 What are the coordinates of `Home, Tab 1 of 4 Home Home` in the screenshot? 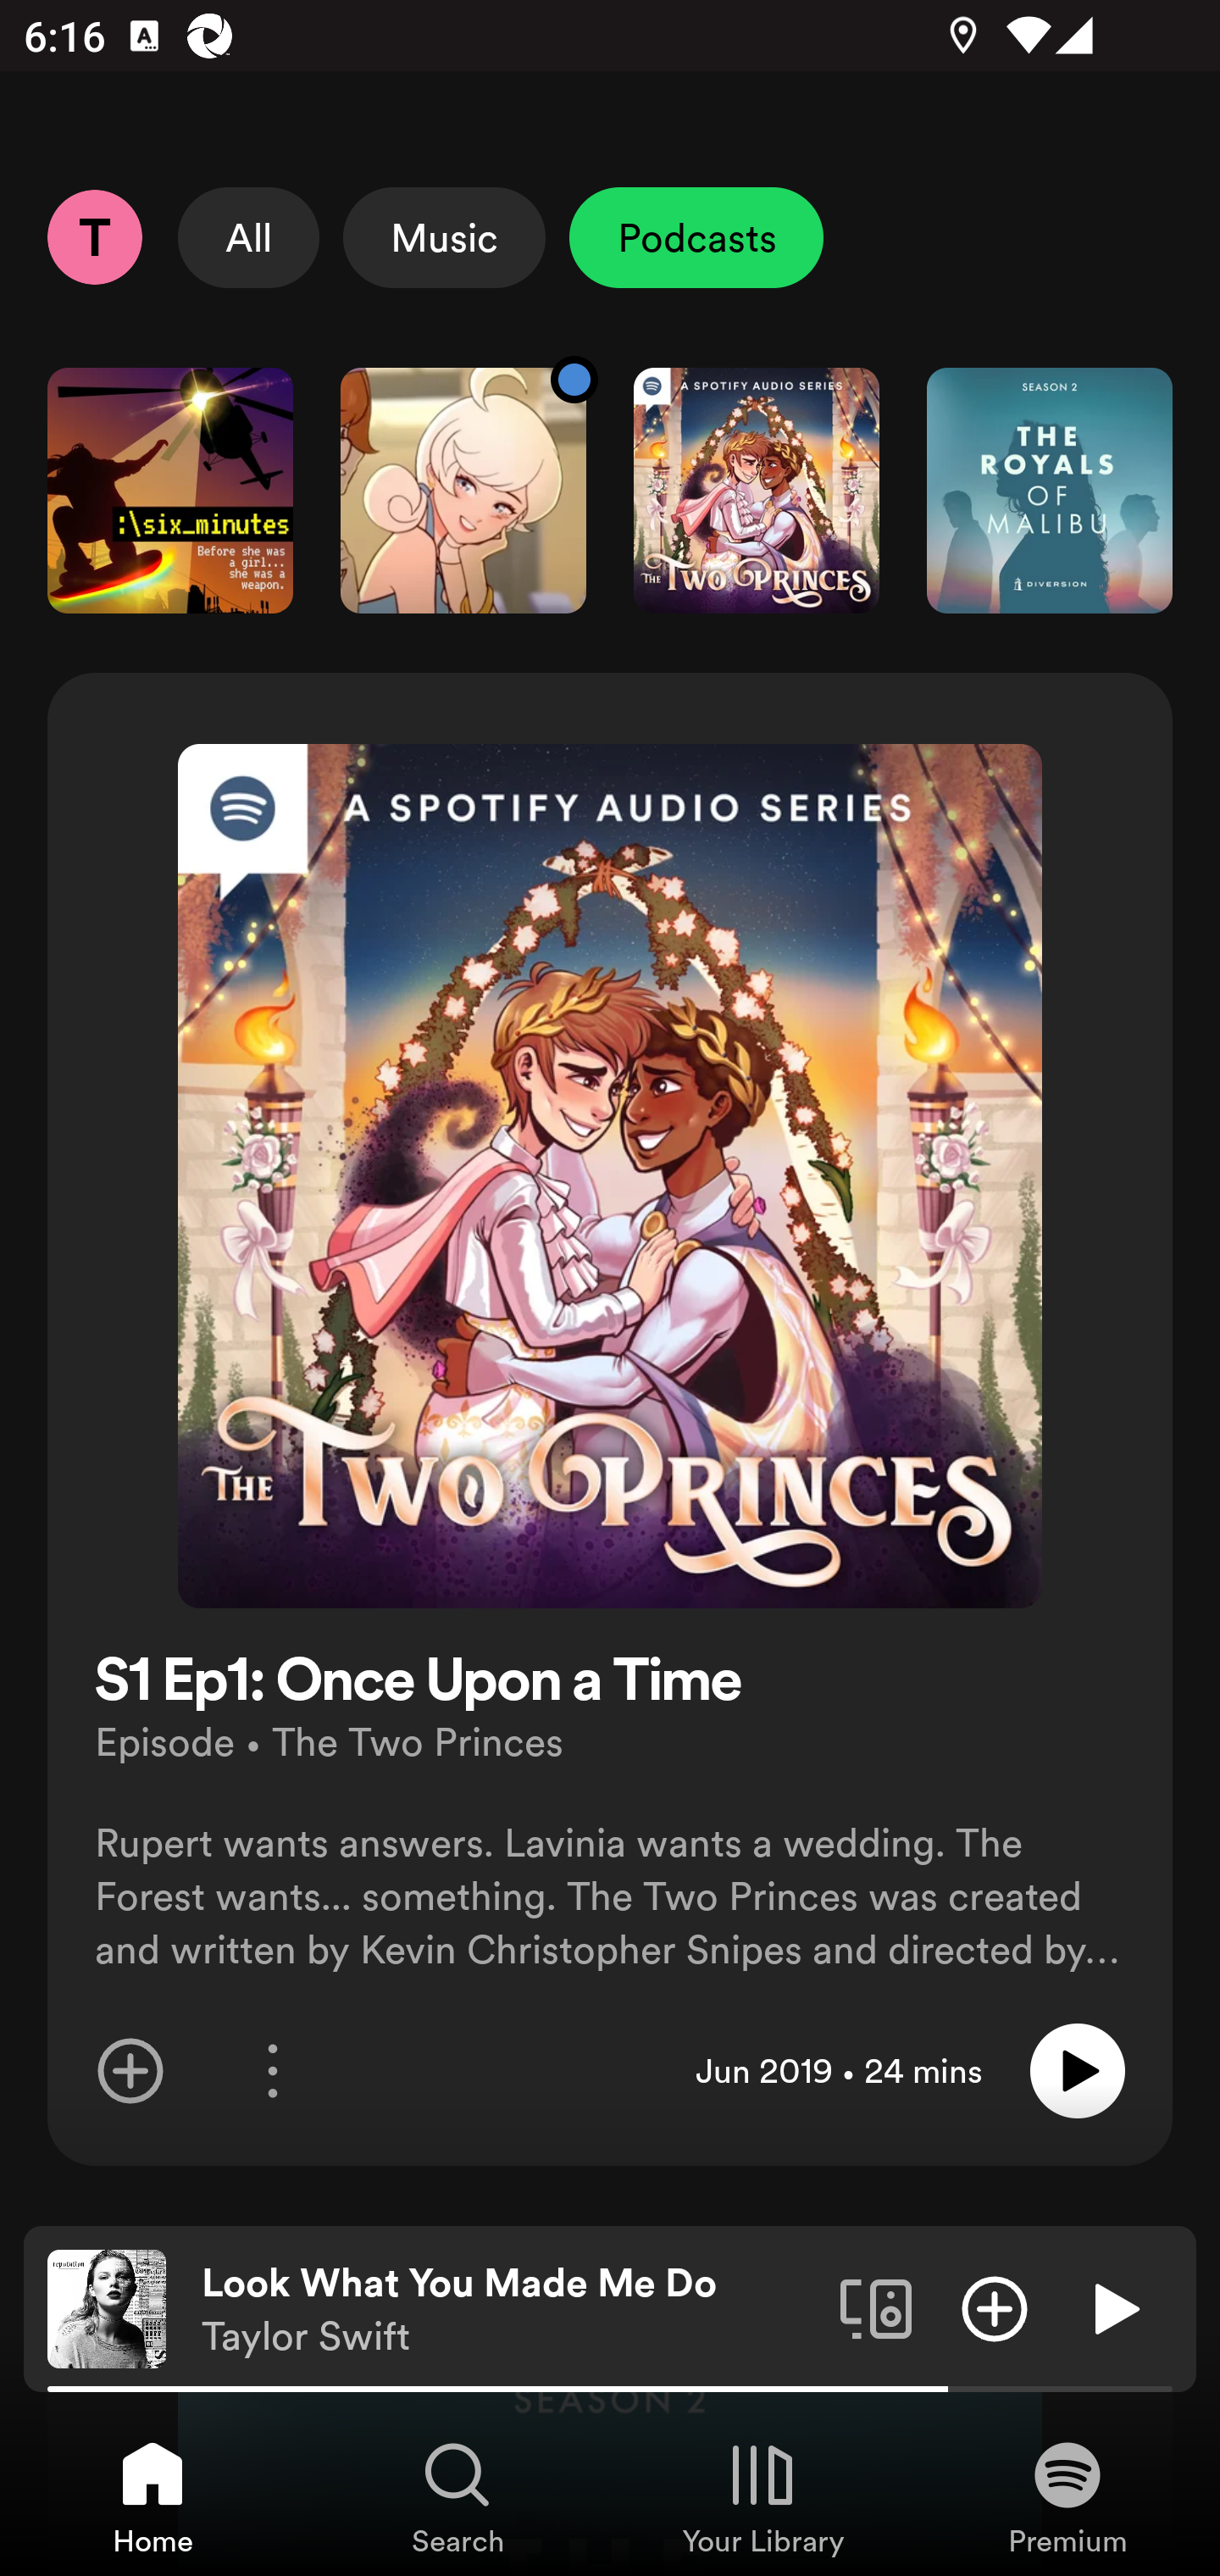 It's located at (152, 2496).